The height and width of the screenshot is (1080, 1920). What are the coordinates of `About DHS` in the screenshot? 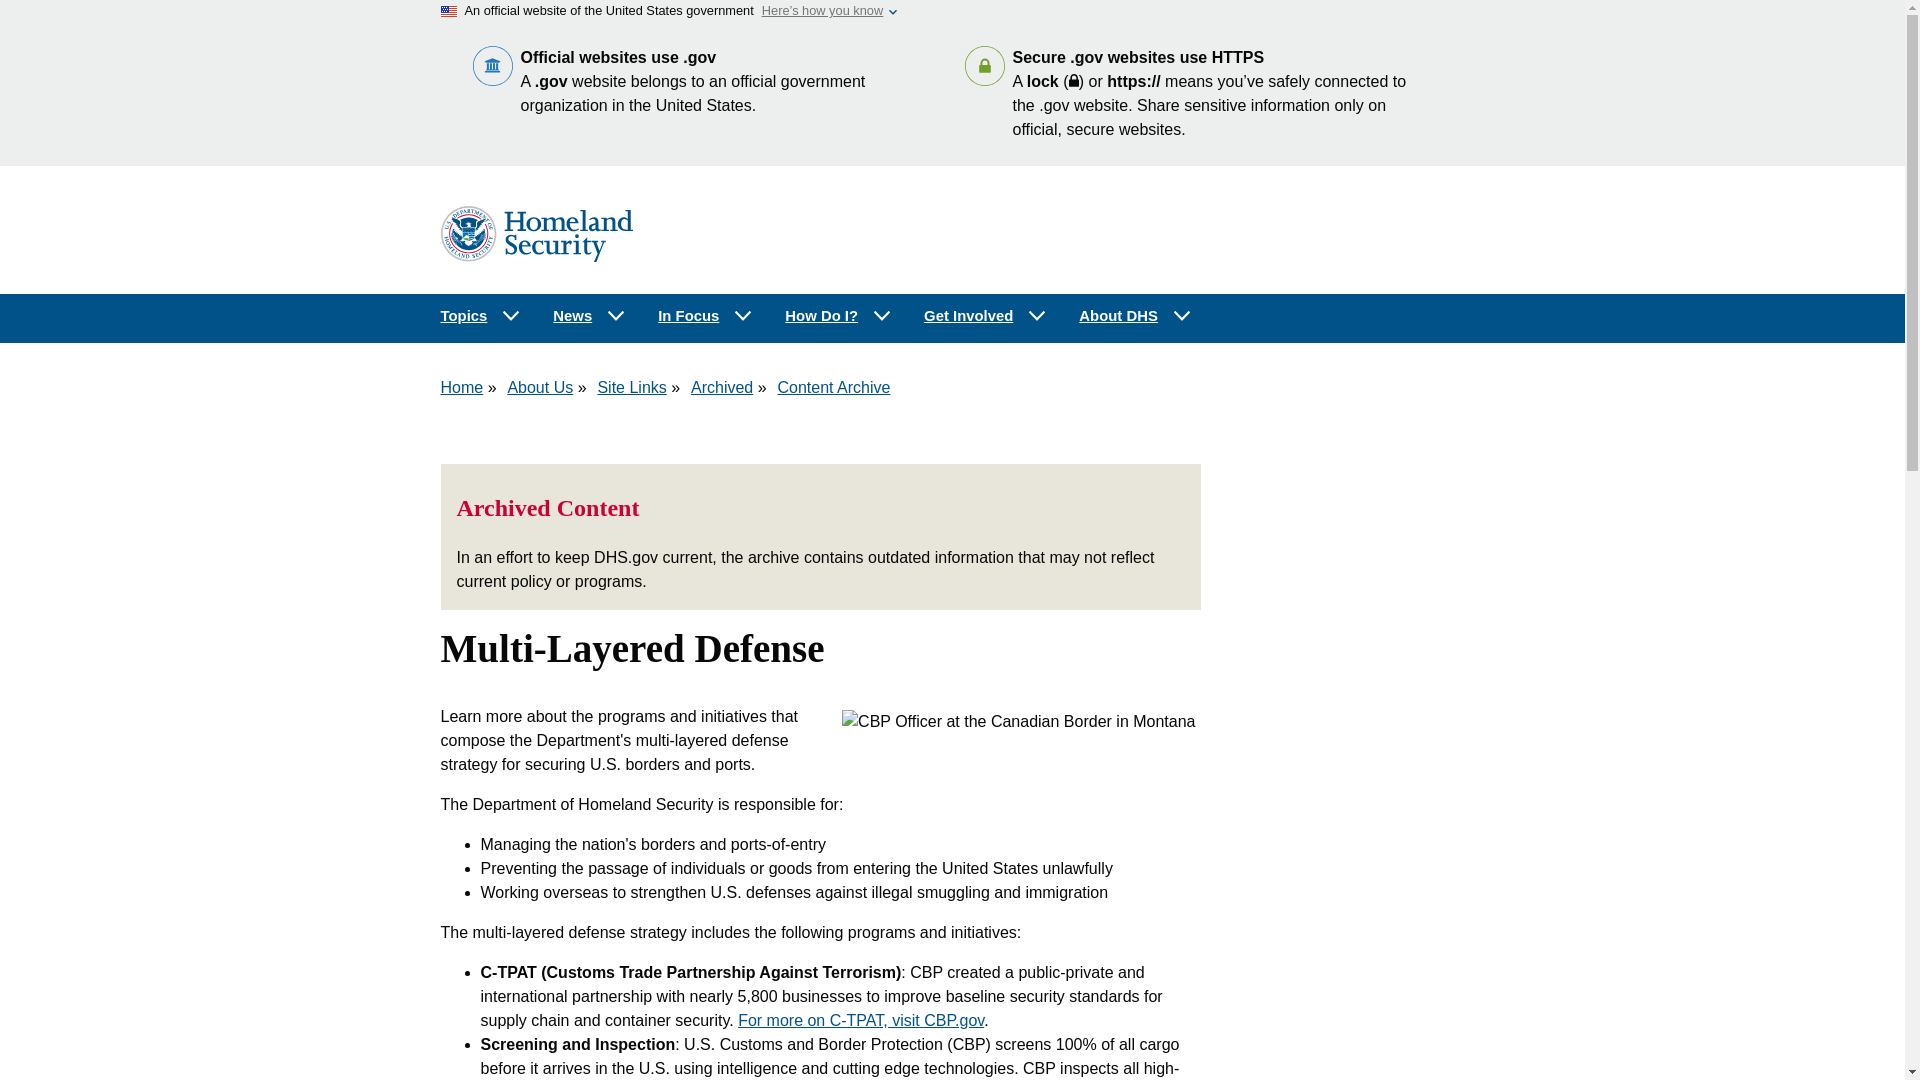 It's located at (1135, 316).